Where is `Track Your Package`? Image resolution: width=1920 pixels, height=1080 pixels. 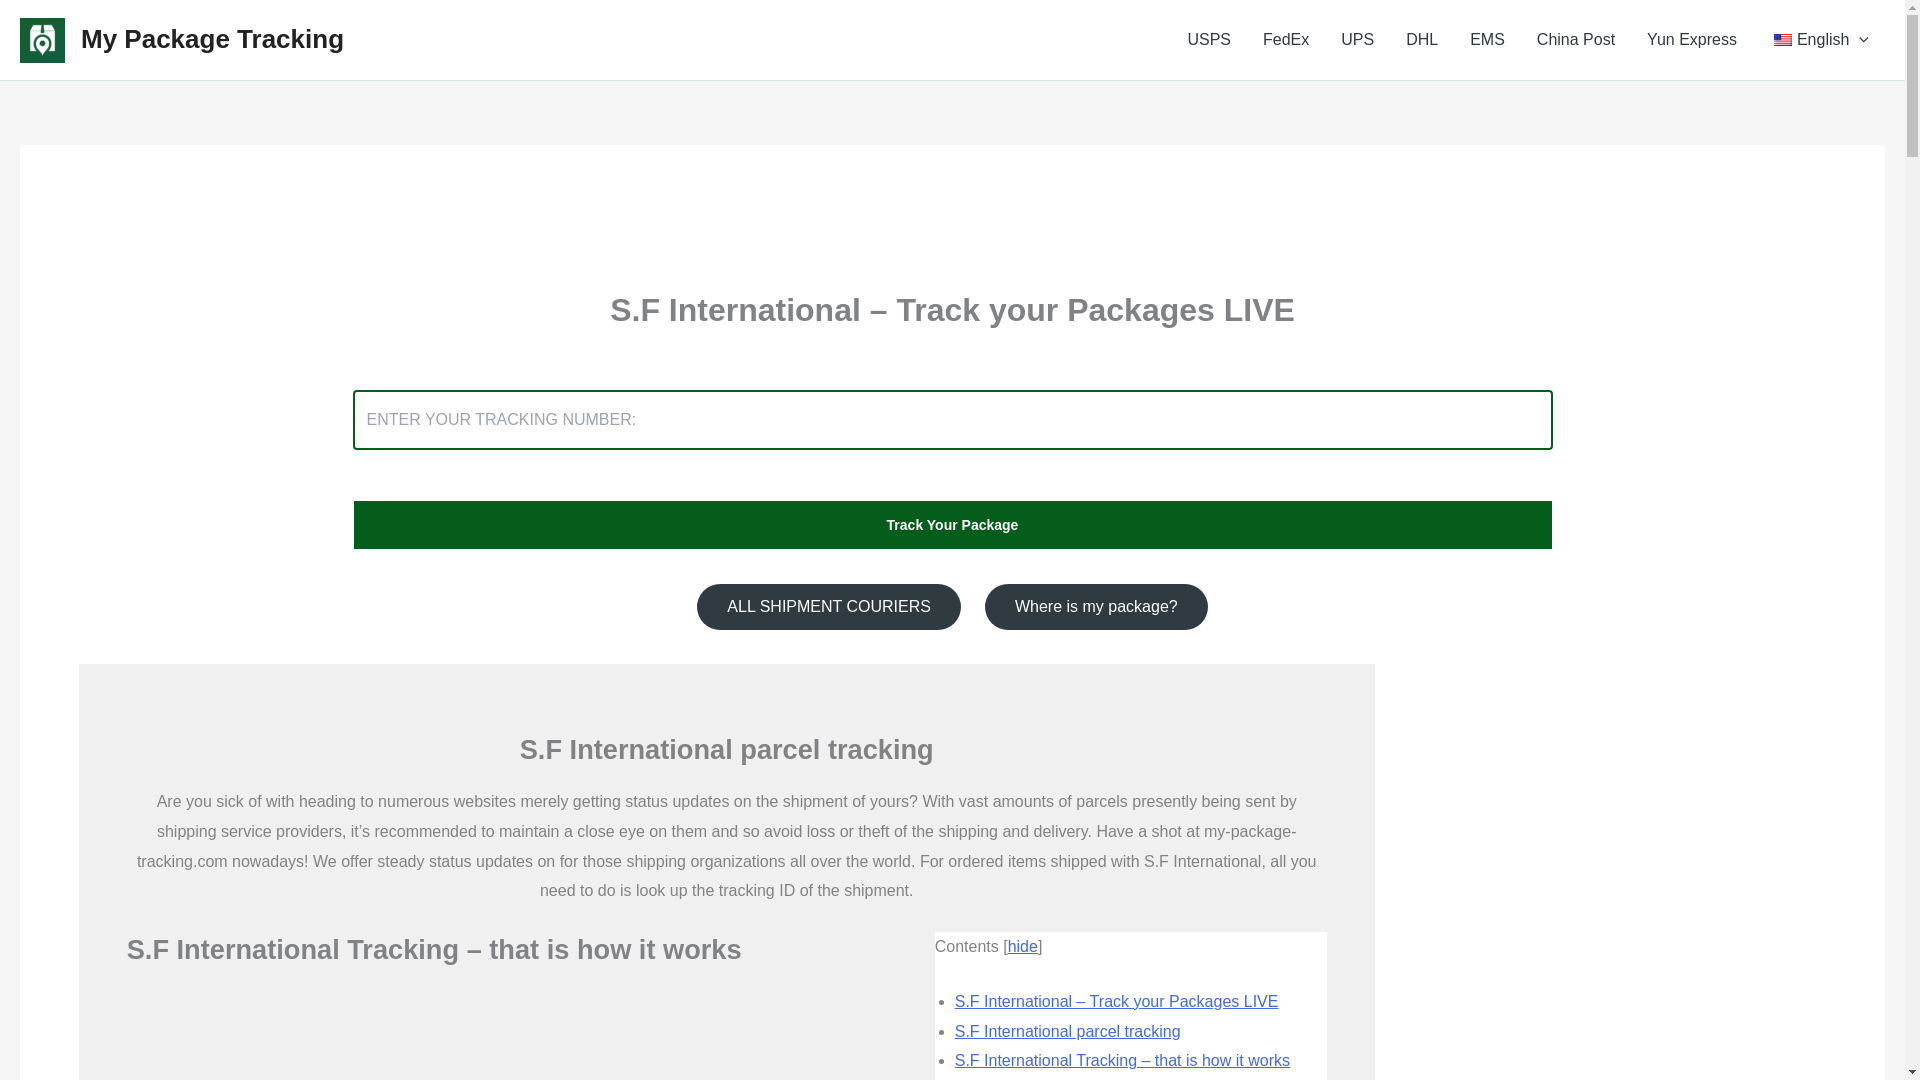 Track Your Package is located at coordinates (951, 524).